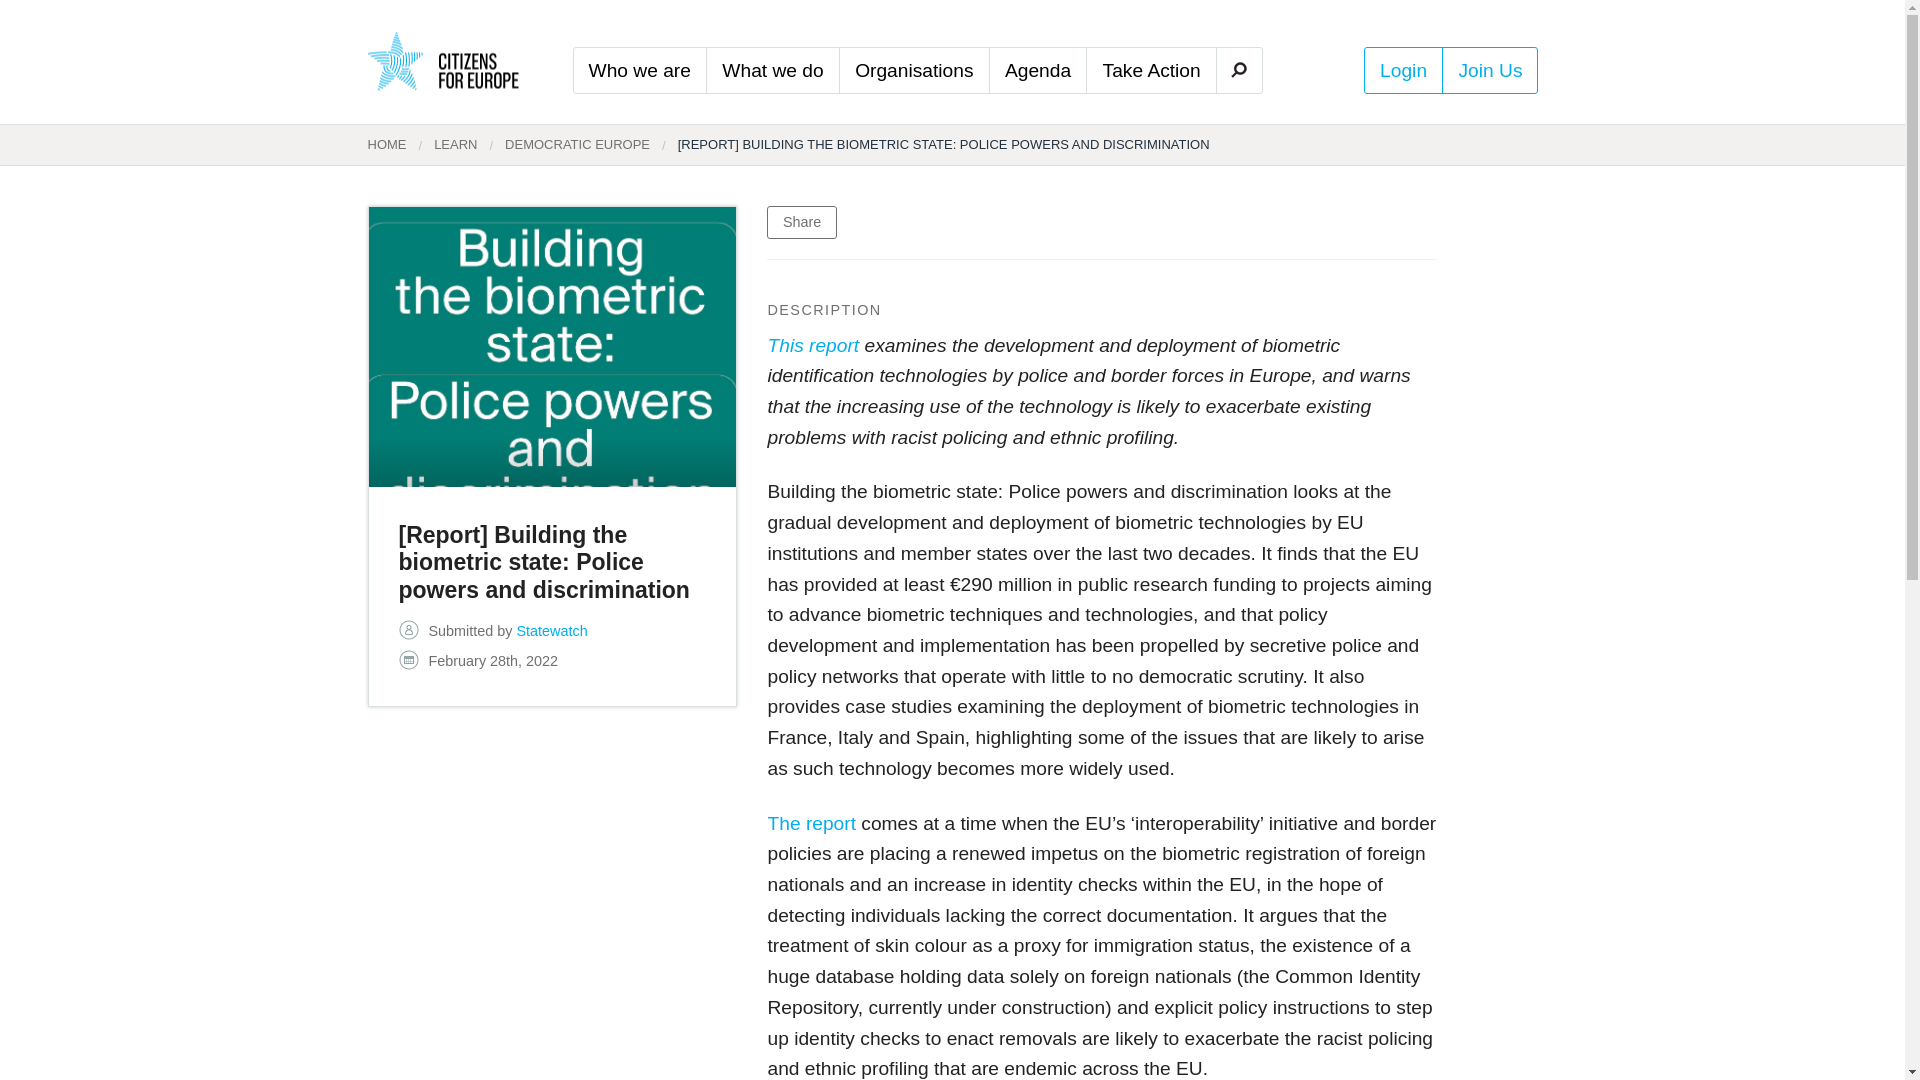  I want to click on Statewatch, so click(552, 631).